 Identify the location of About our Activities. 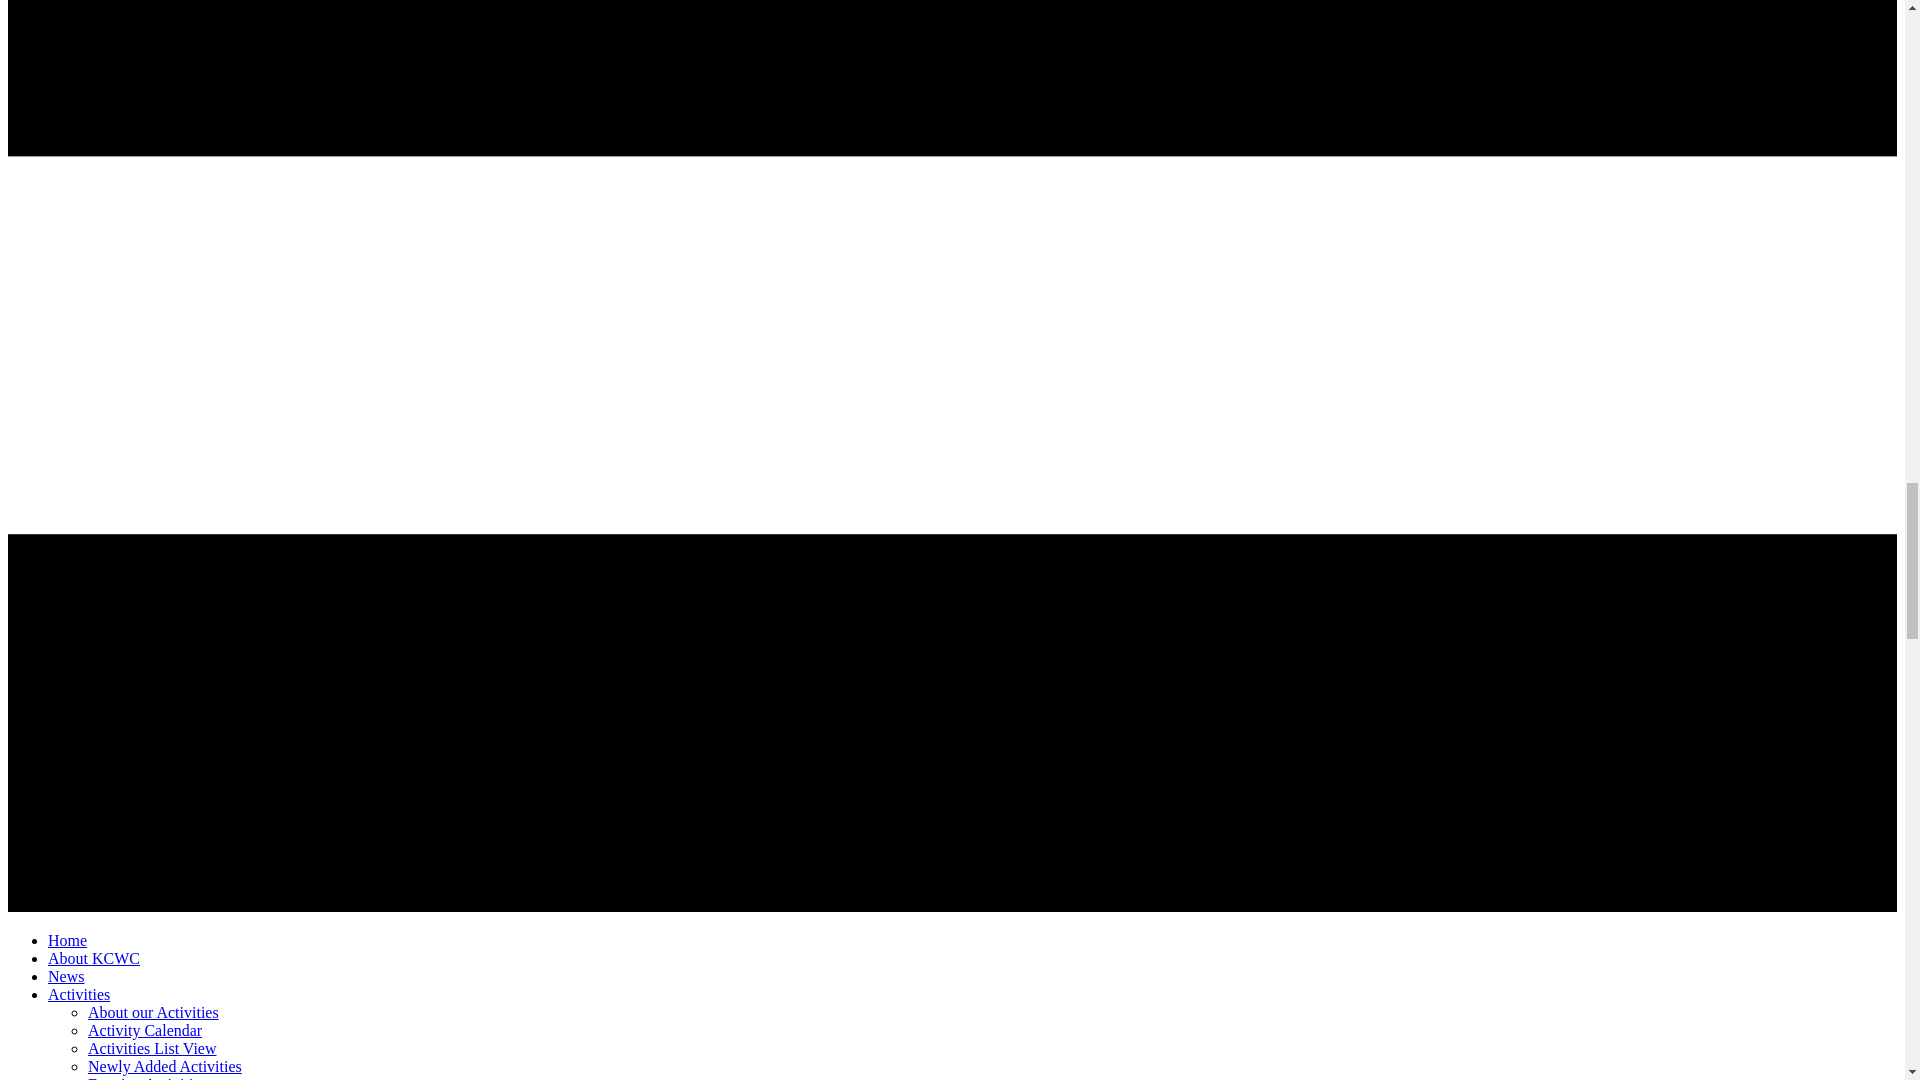
(153, 1012).